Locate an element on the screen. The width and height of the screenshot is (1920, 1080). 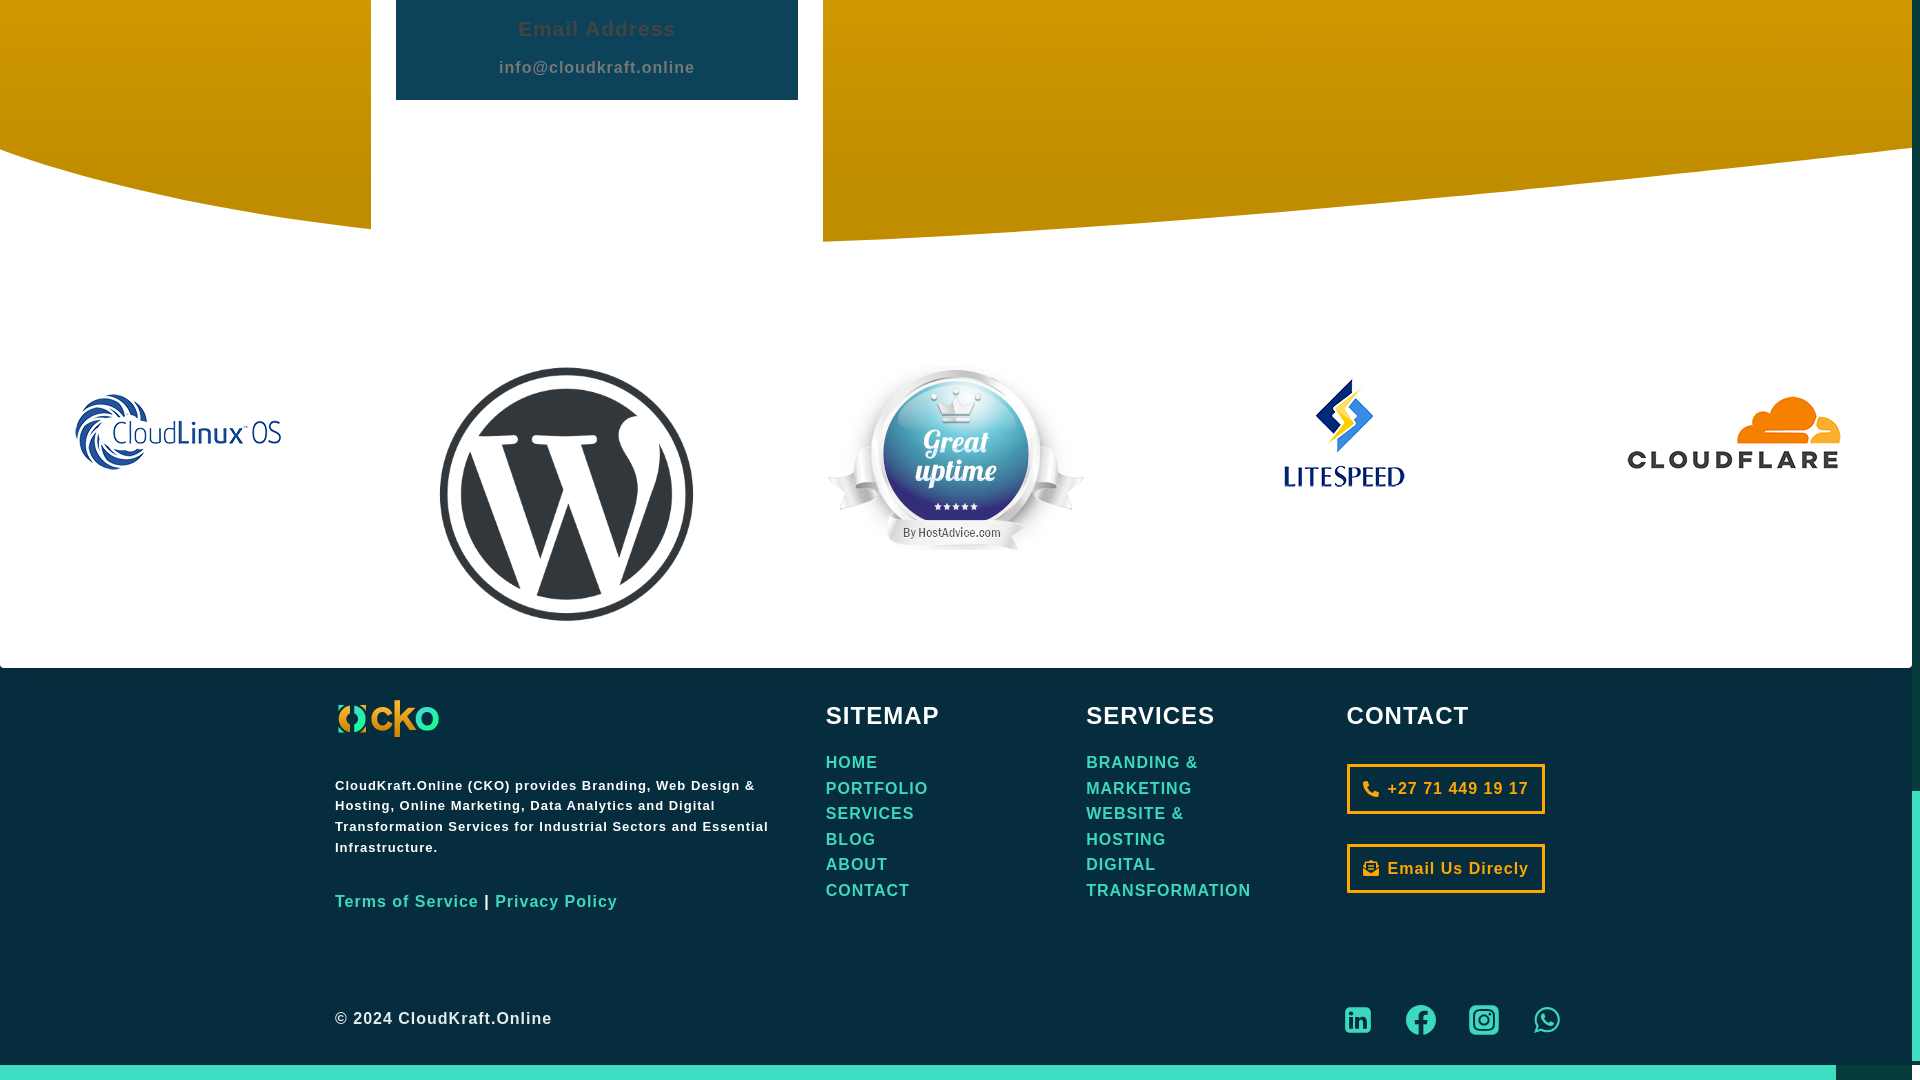
Privacy Policy is located at coordinates (556, 902).